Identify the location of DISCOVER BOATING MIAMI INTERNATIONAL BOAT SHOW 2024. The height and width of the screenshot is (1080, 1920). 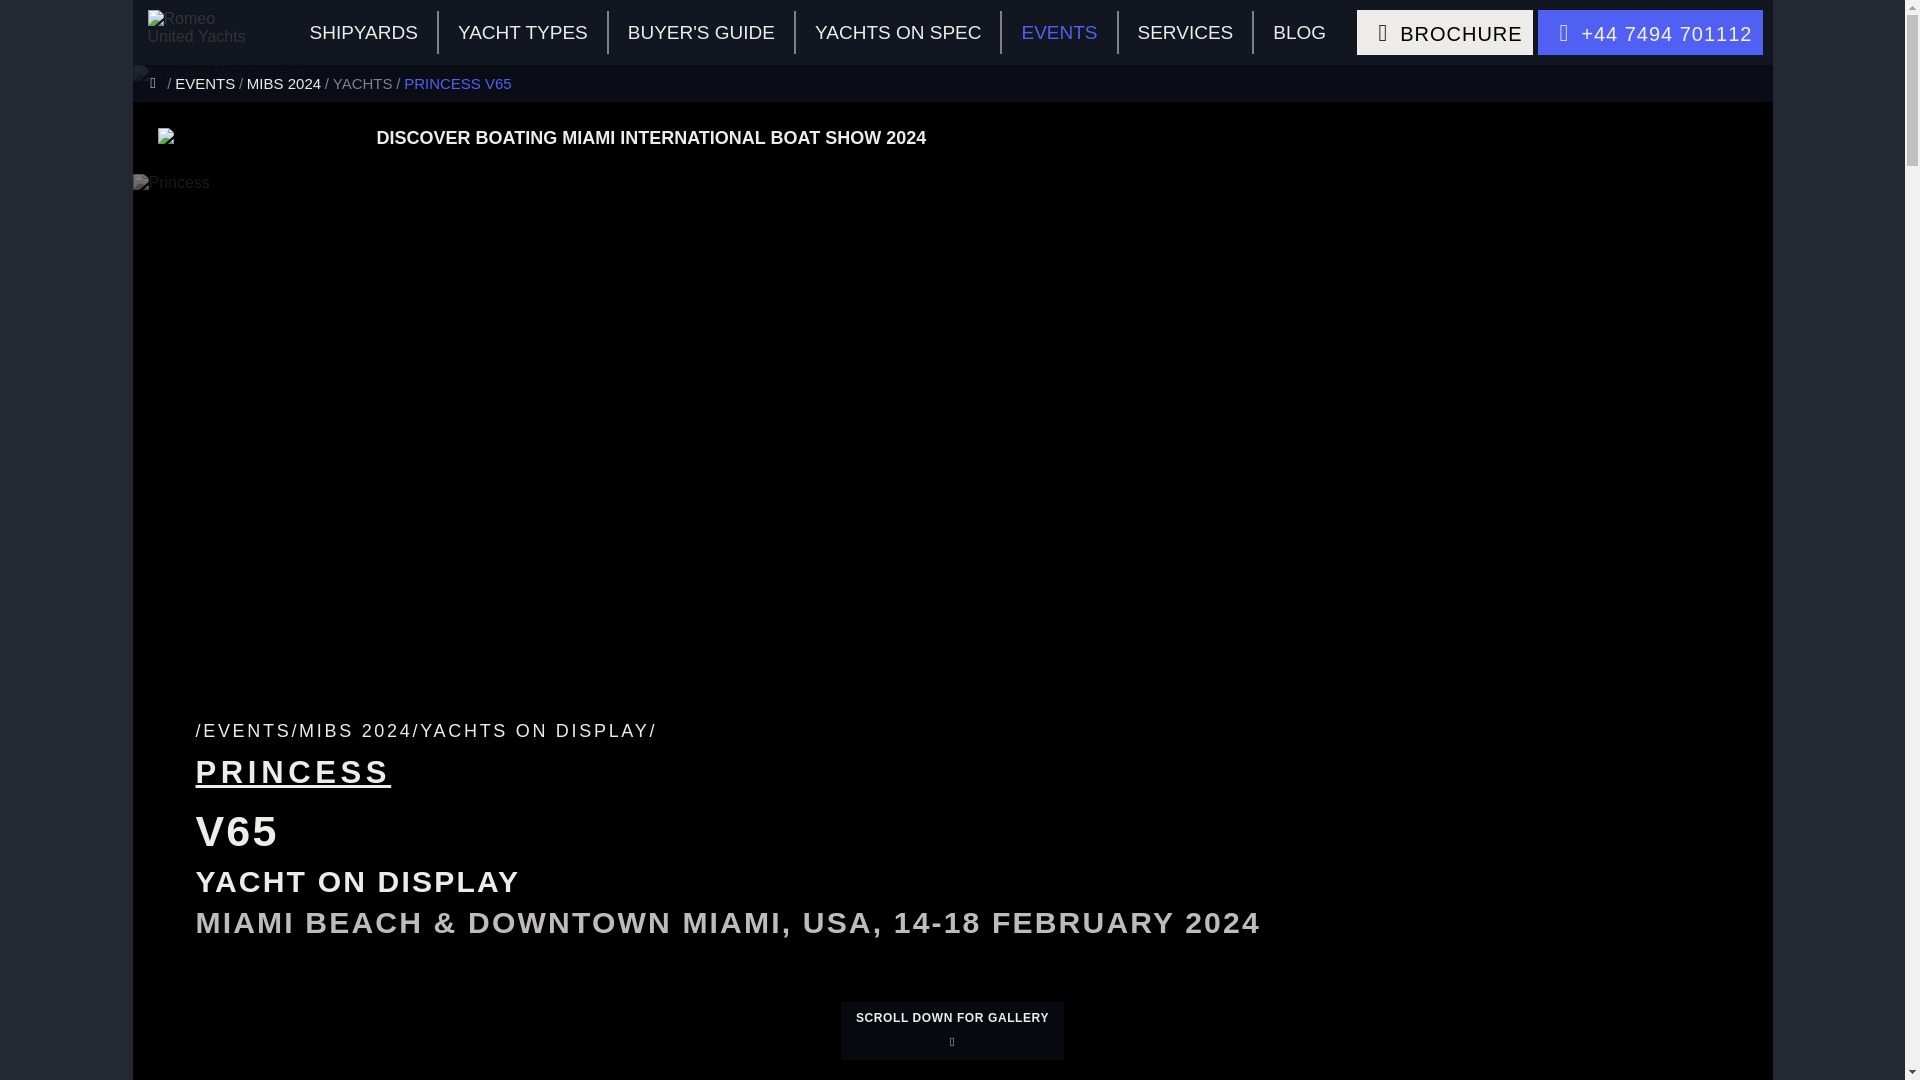
(1062, 138).